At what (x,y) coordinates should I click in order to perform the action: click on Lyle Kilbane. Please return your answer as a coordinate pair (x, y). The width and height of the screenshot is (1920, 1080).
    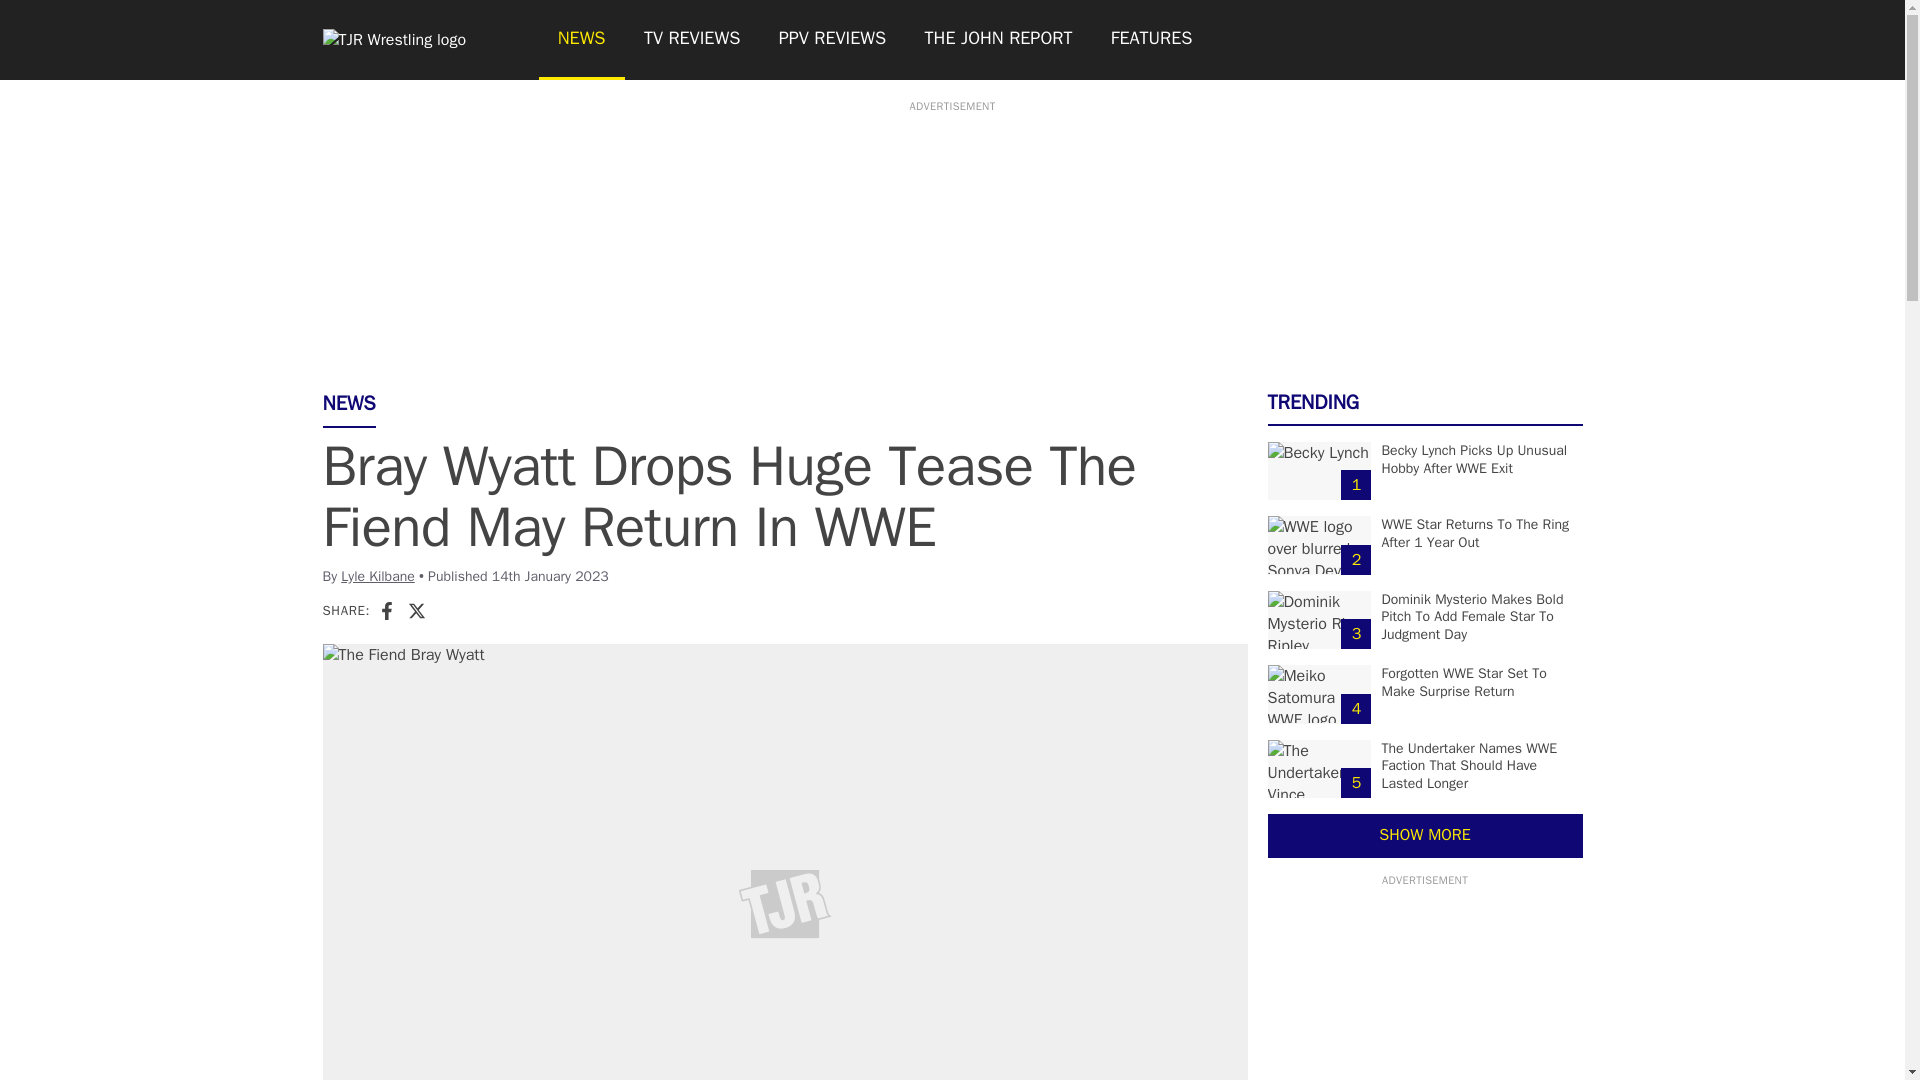
    Looking at the image, I should click on (378, 576).